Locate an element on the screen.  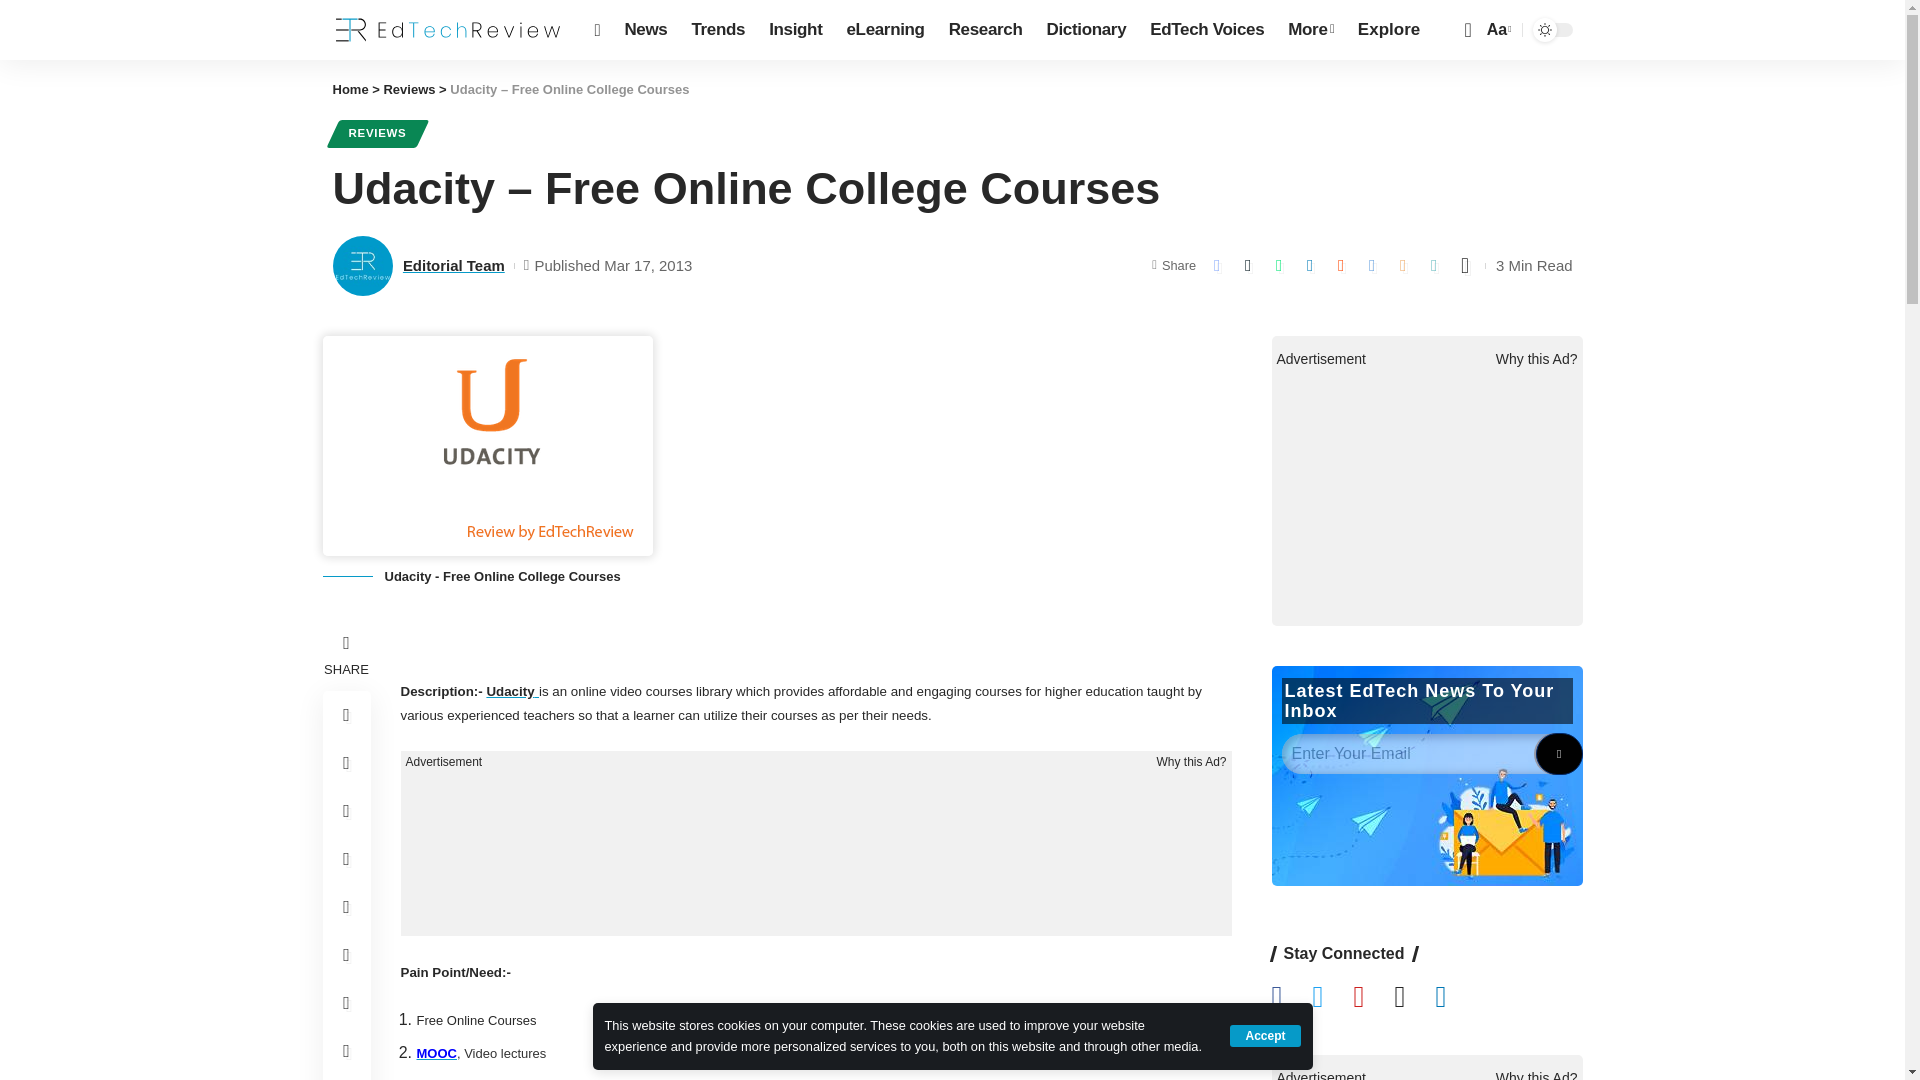
Editorial Team Icon 2 is located at coordinates (362, 266).